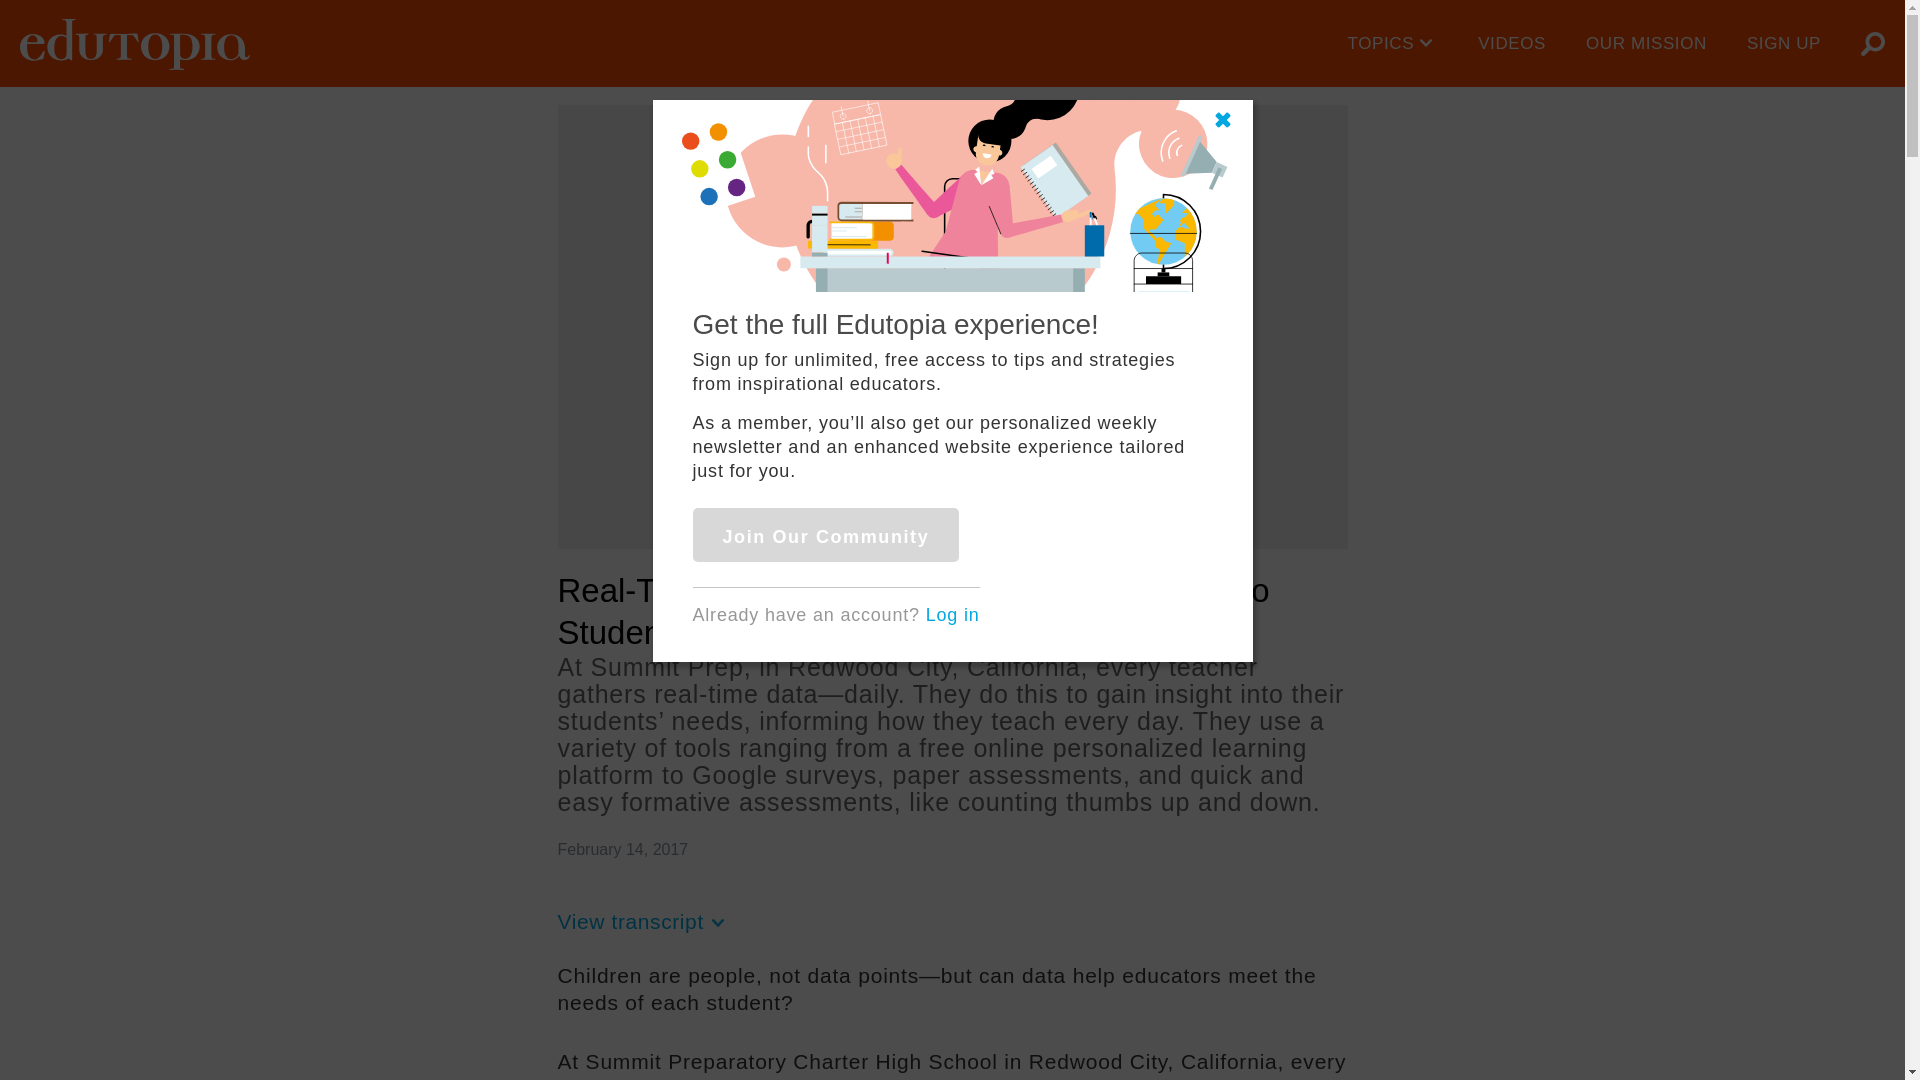 This screenshot has height=1080, width=1920. Describe the element at coordinates (1512, 44) in the screenshot. I see `VIDEOS` at that location.